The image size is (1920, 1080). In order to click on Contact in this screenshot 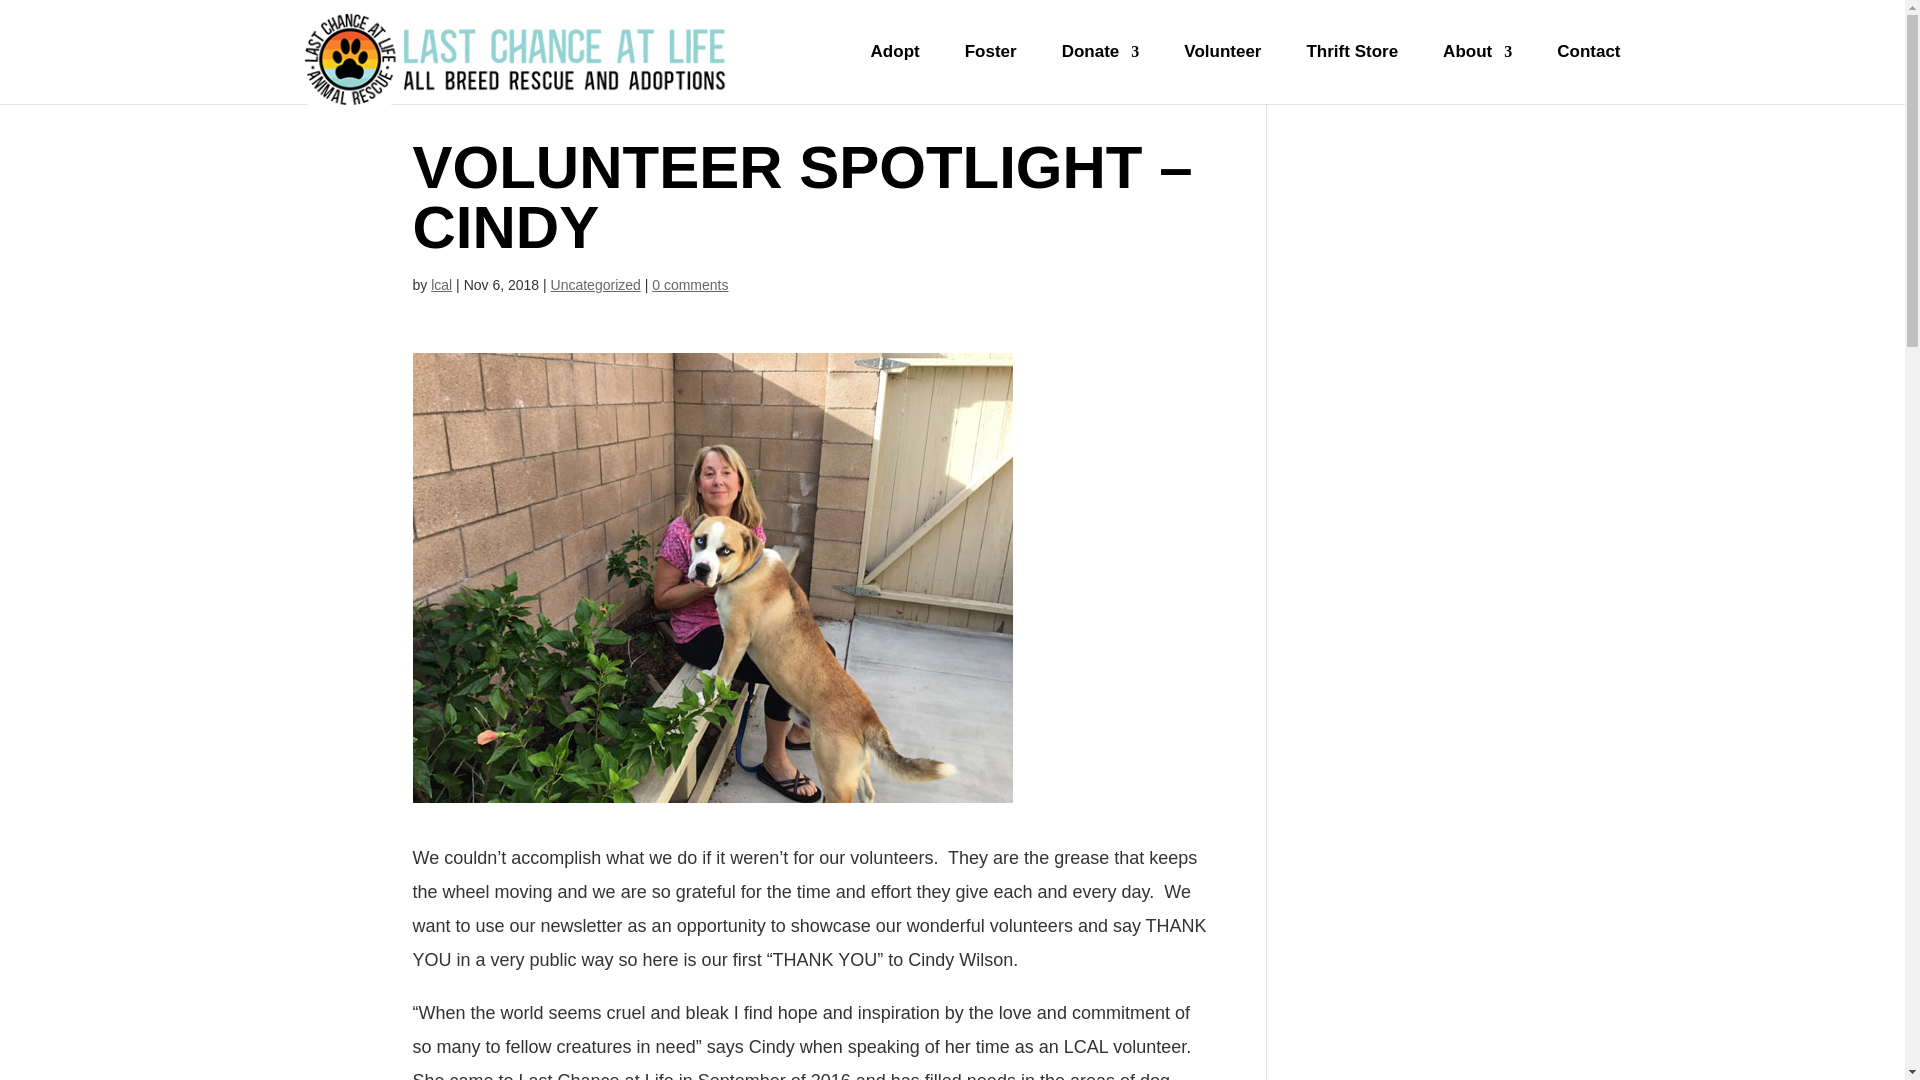, I will do `click(1588, 74)`.